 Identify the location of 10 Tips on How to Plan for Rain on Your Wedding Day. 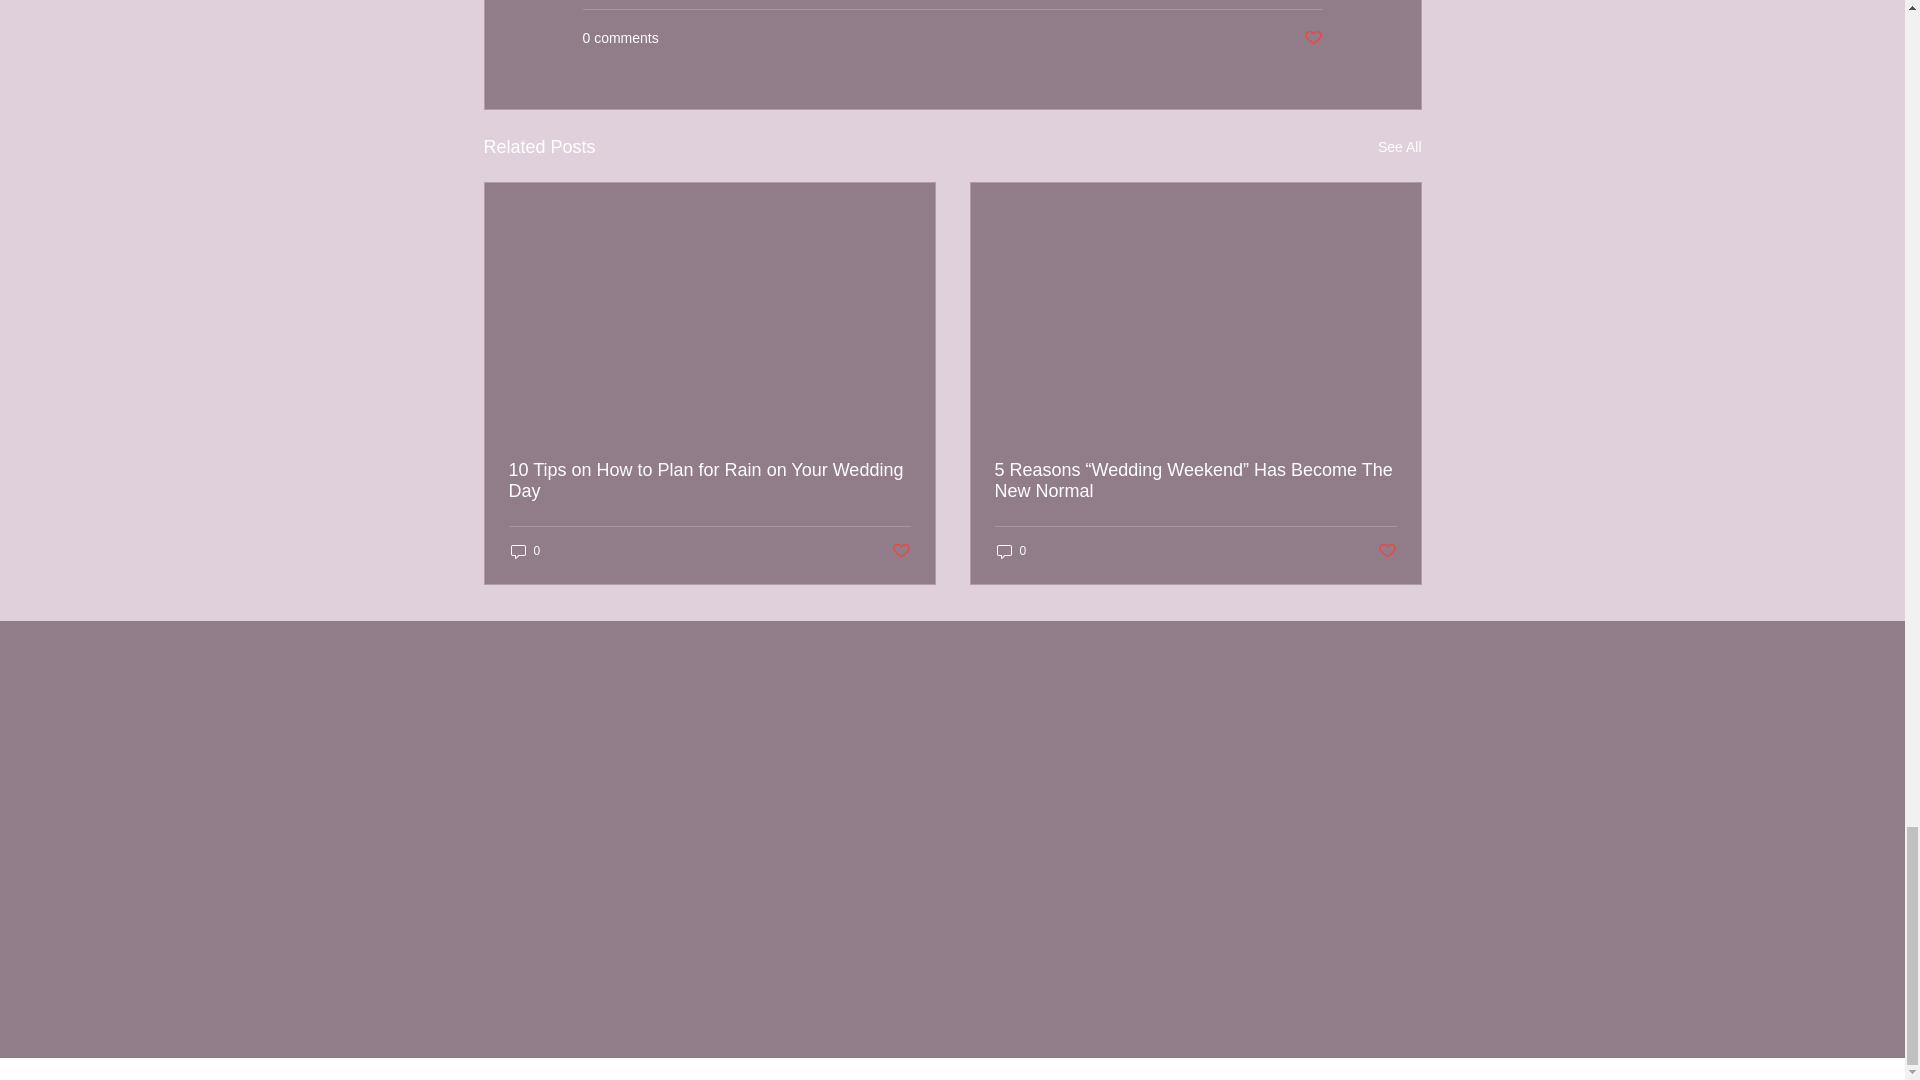
(709, 481).